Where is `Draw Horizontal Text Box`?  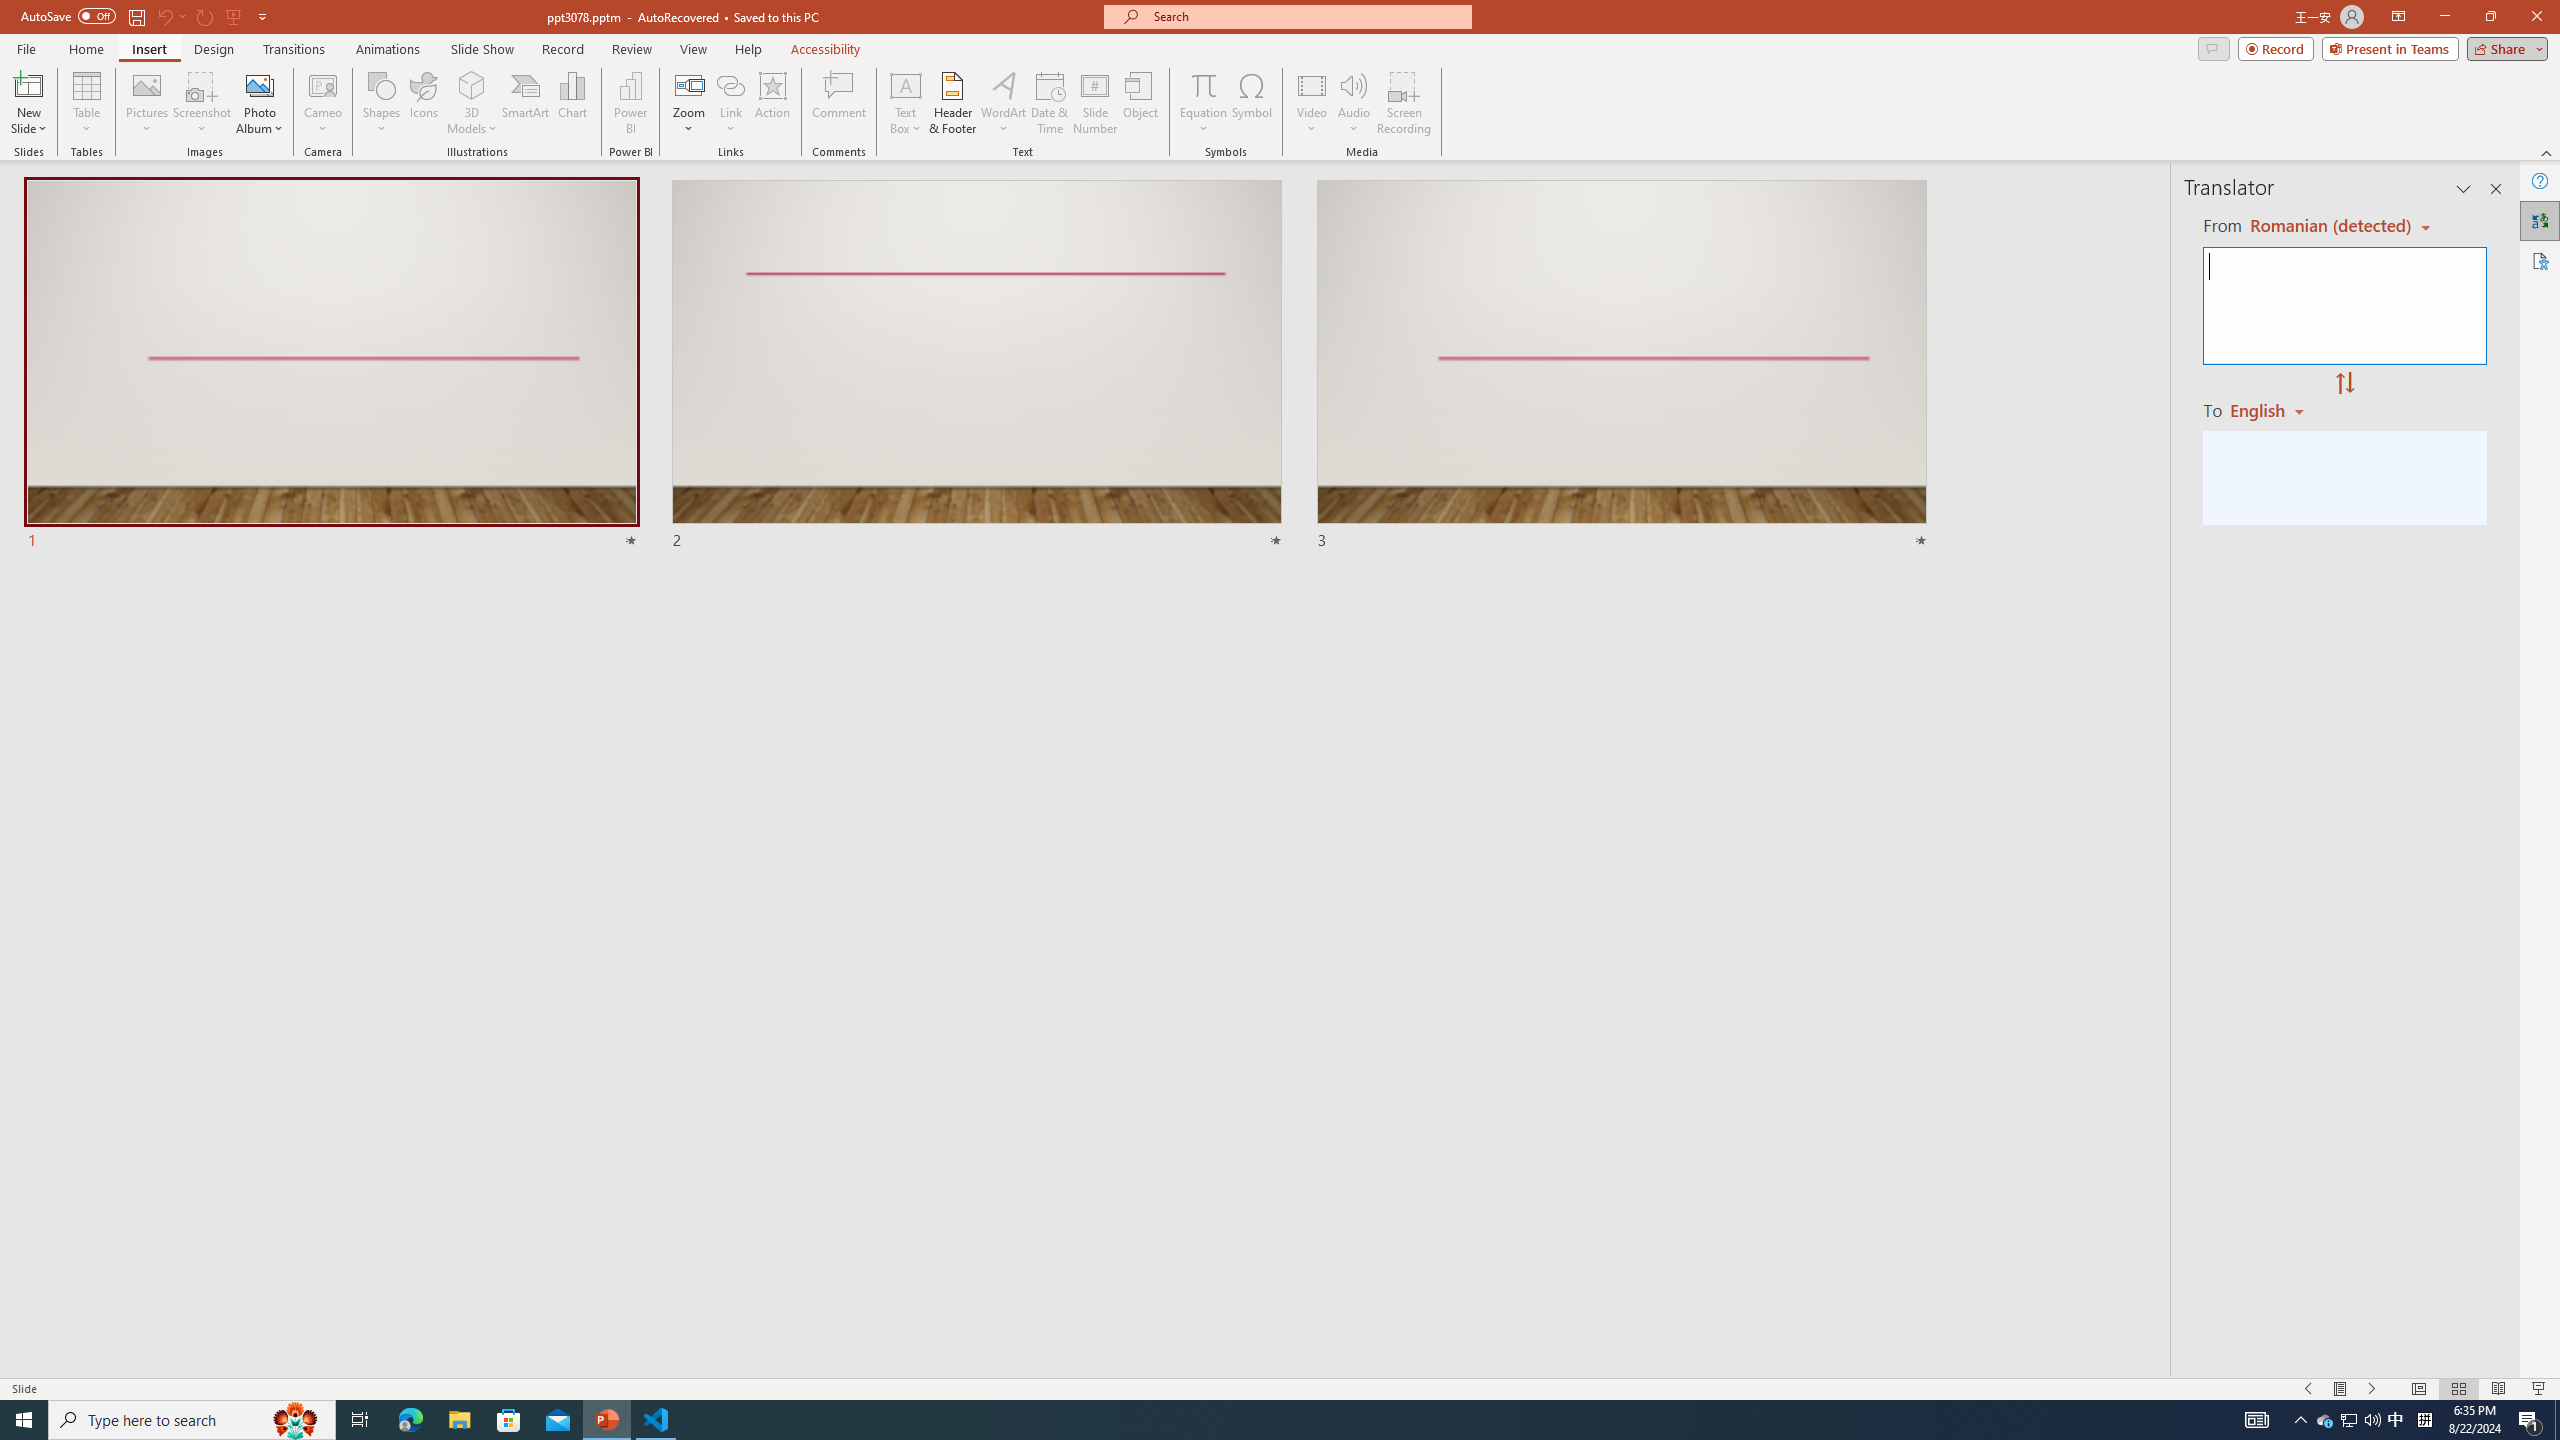 Draw Horizontal Text Box is located at coordinates (906, 85).